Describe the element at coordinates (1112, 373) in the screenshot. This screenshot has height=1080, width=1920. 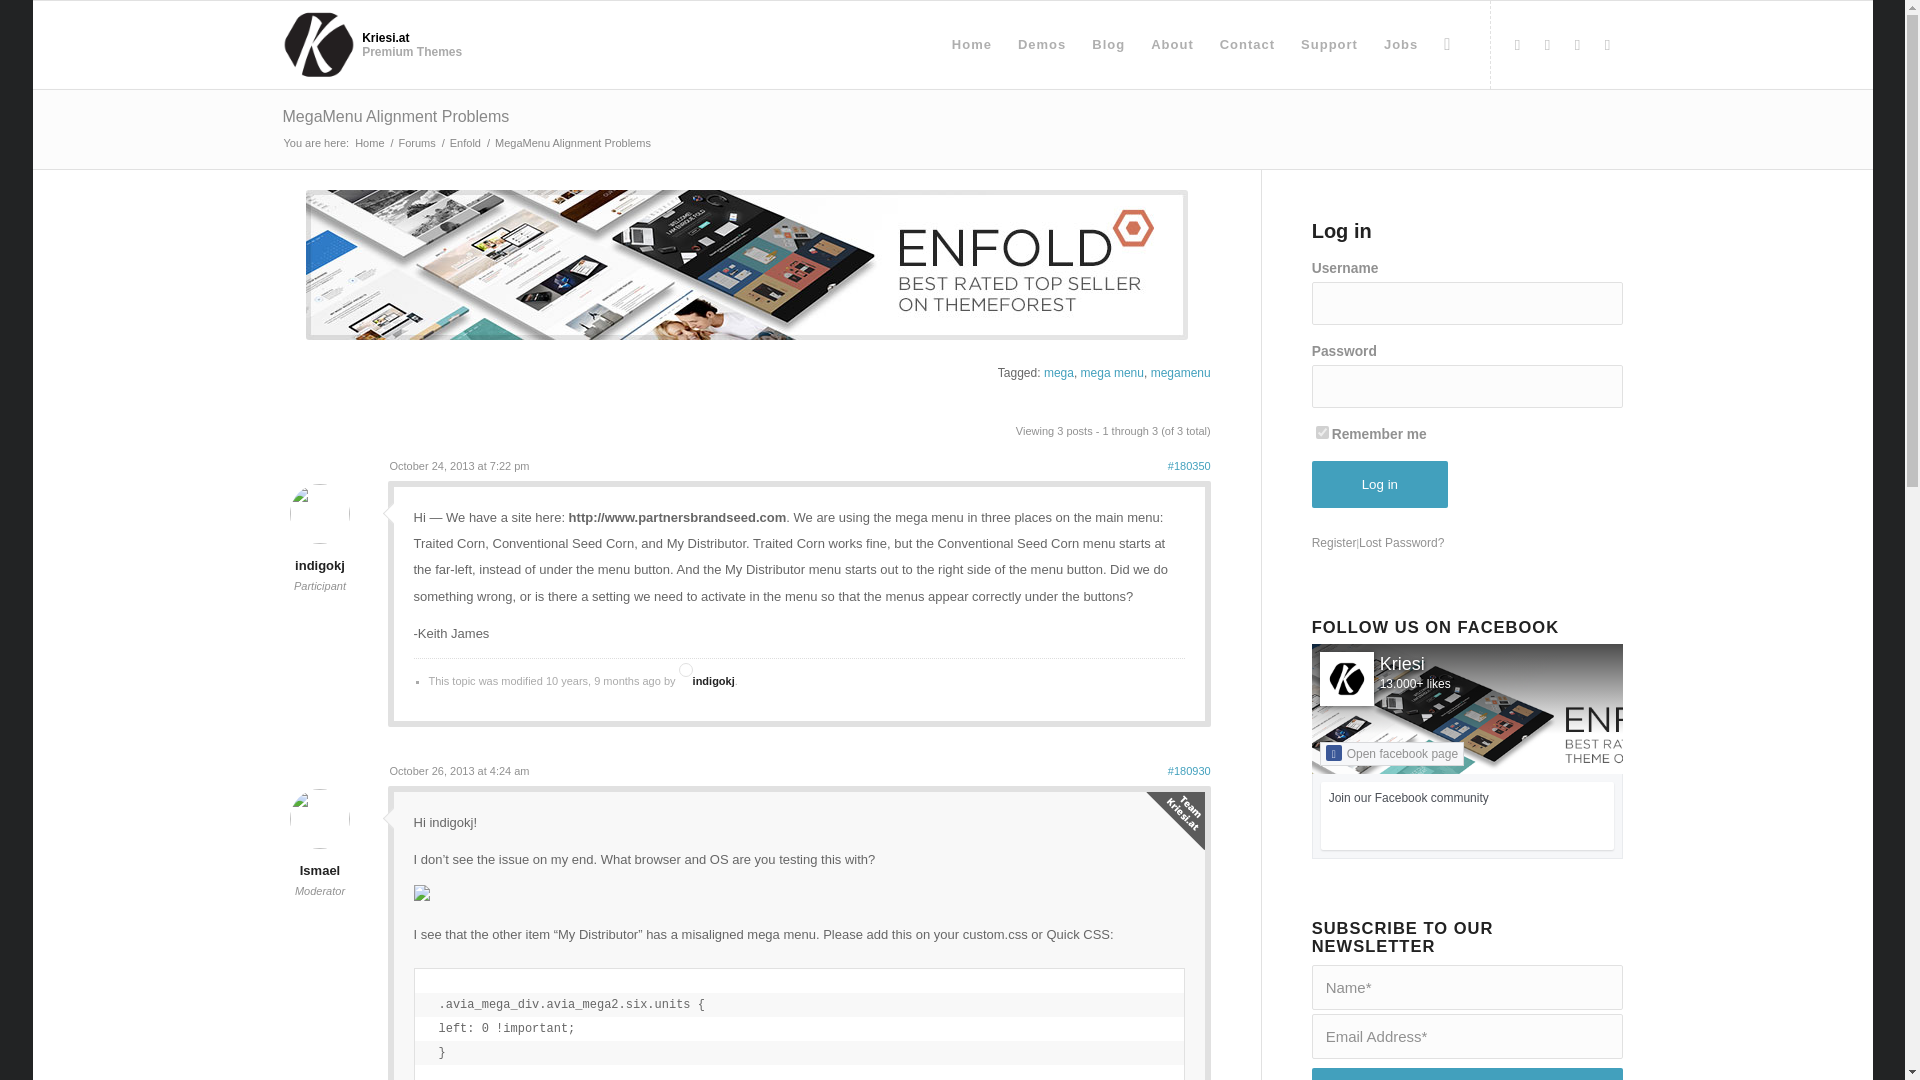
I see `mega menu` at that location.